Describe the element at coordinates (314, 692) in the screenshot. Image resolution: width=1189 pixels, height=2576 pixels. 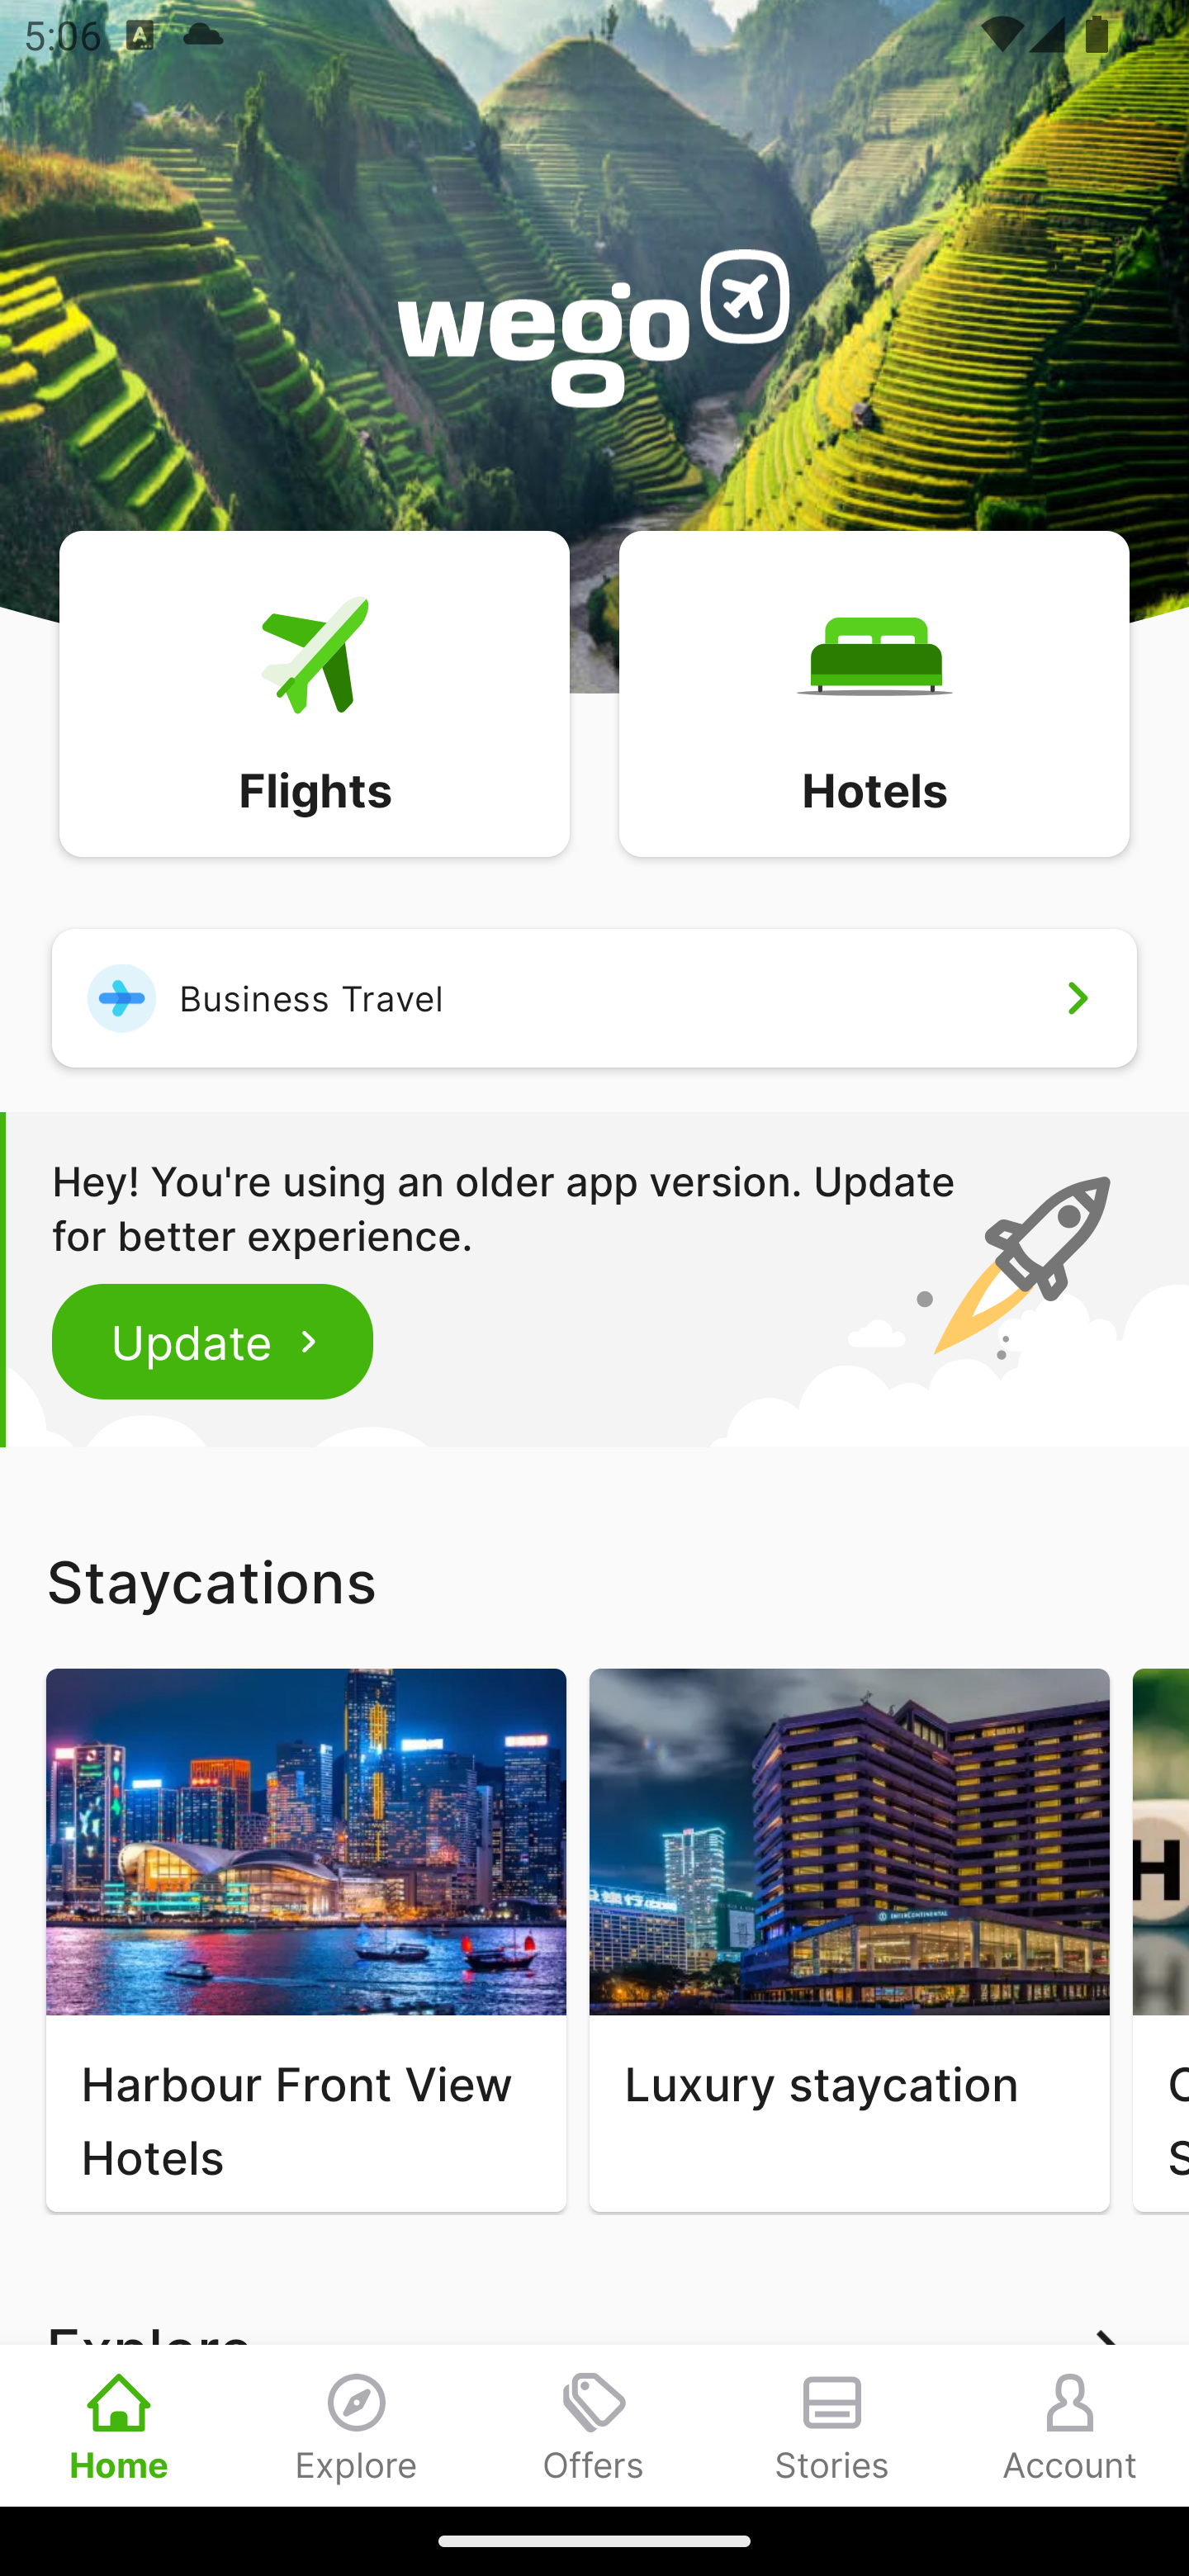
I see `Flights` at that location.